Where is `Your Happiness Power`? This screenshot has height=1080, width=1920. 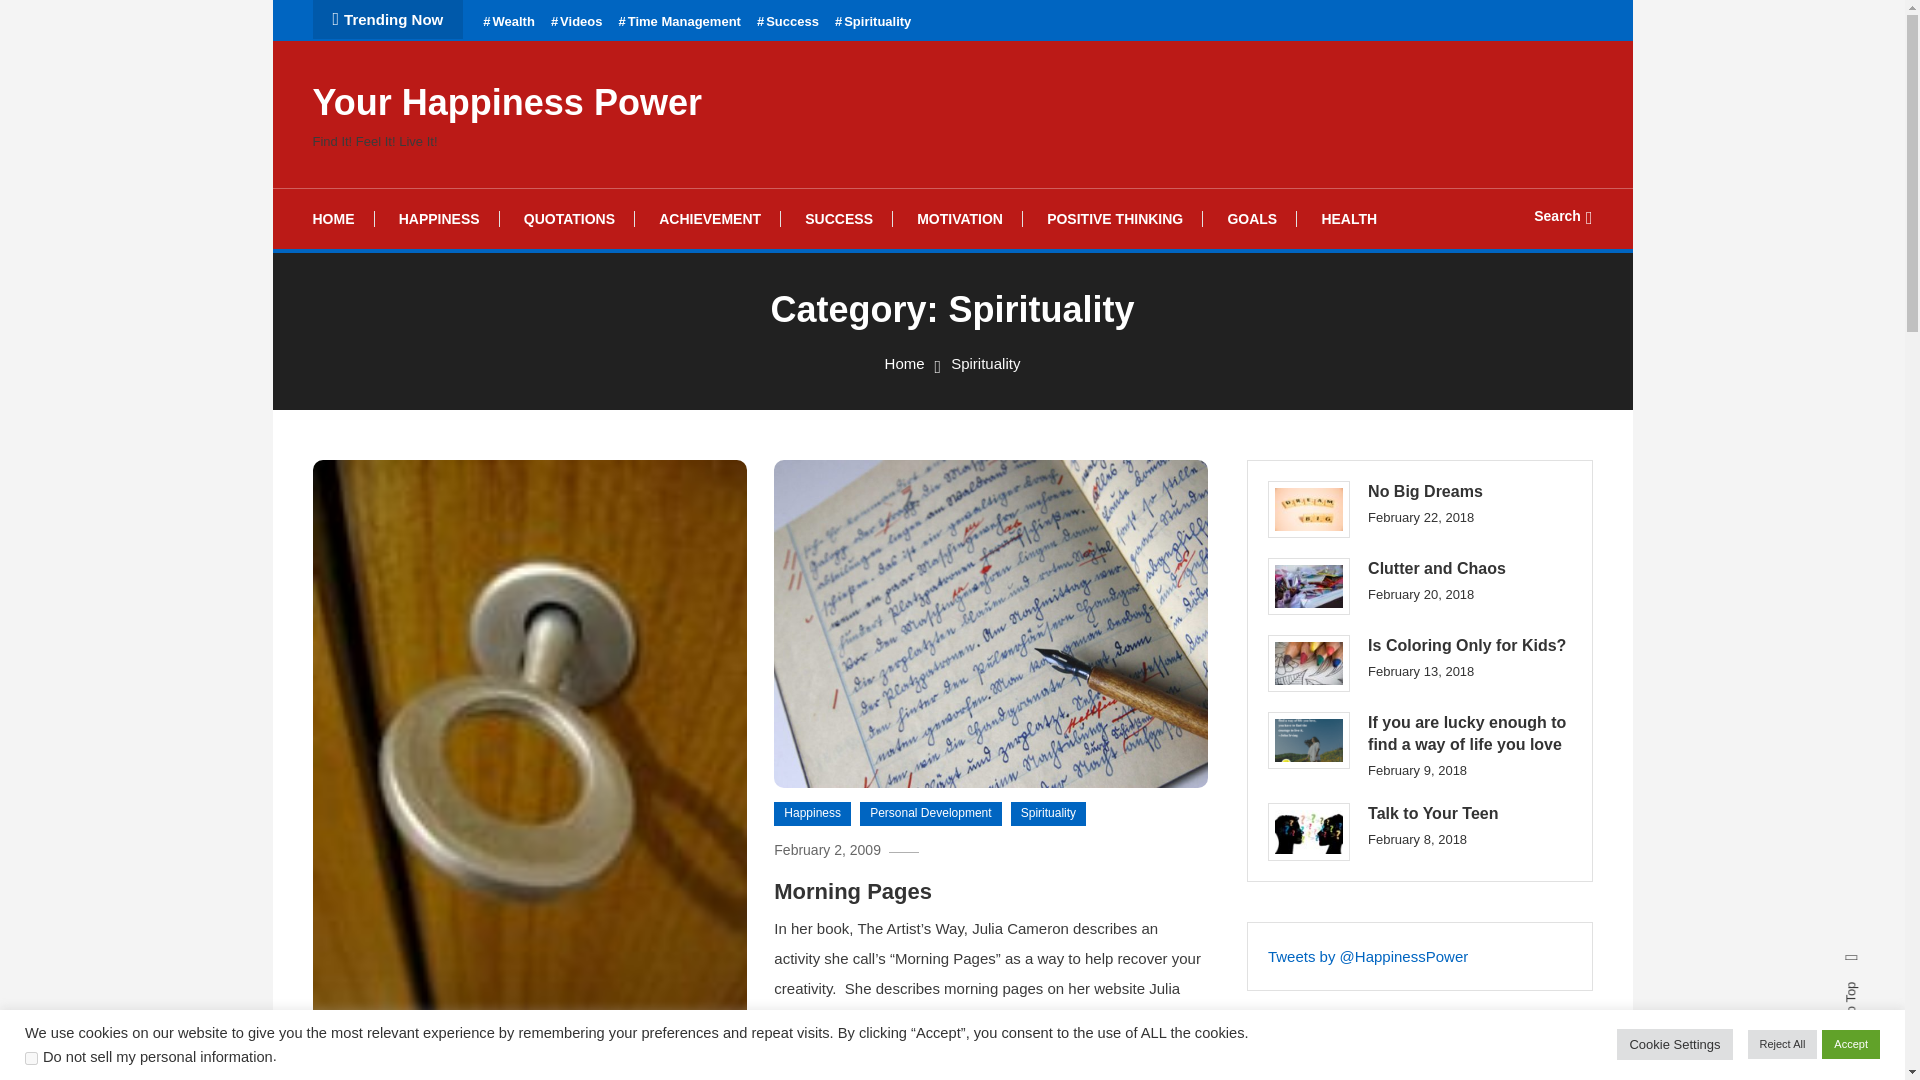
Your Happiness Power is located at coordinates (506, 102).